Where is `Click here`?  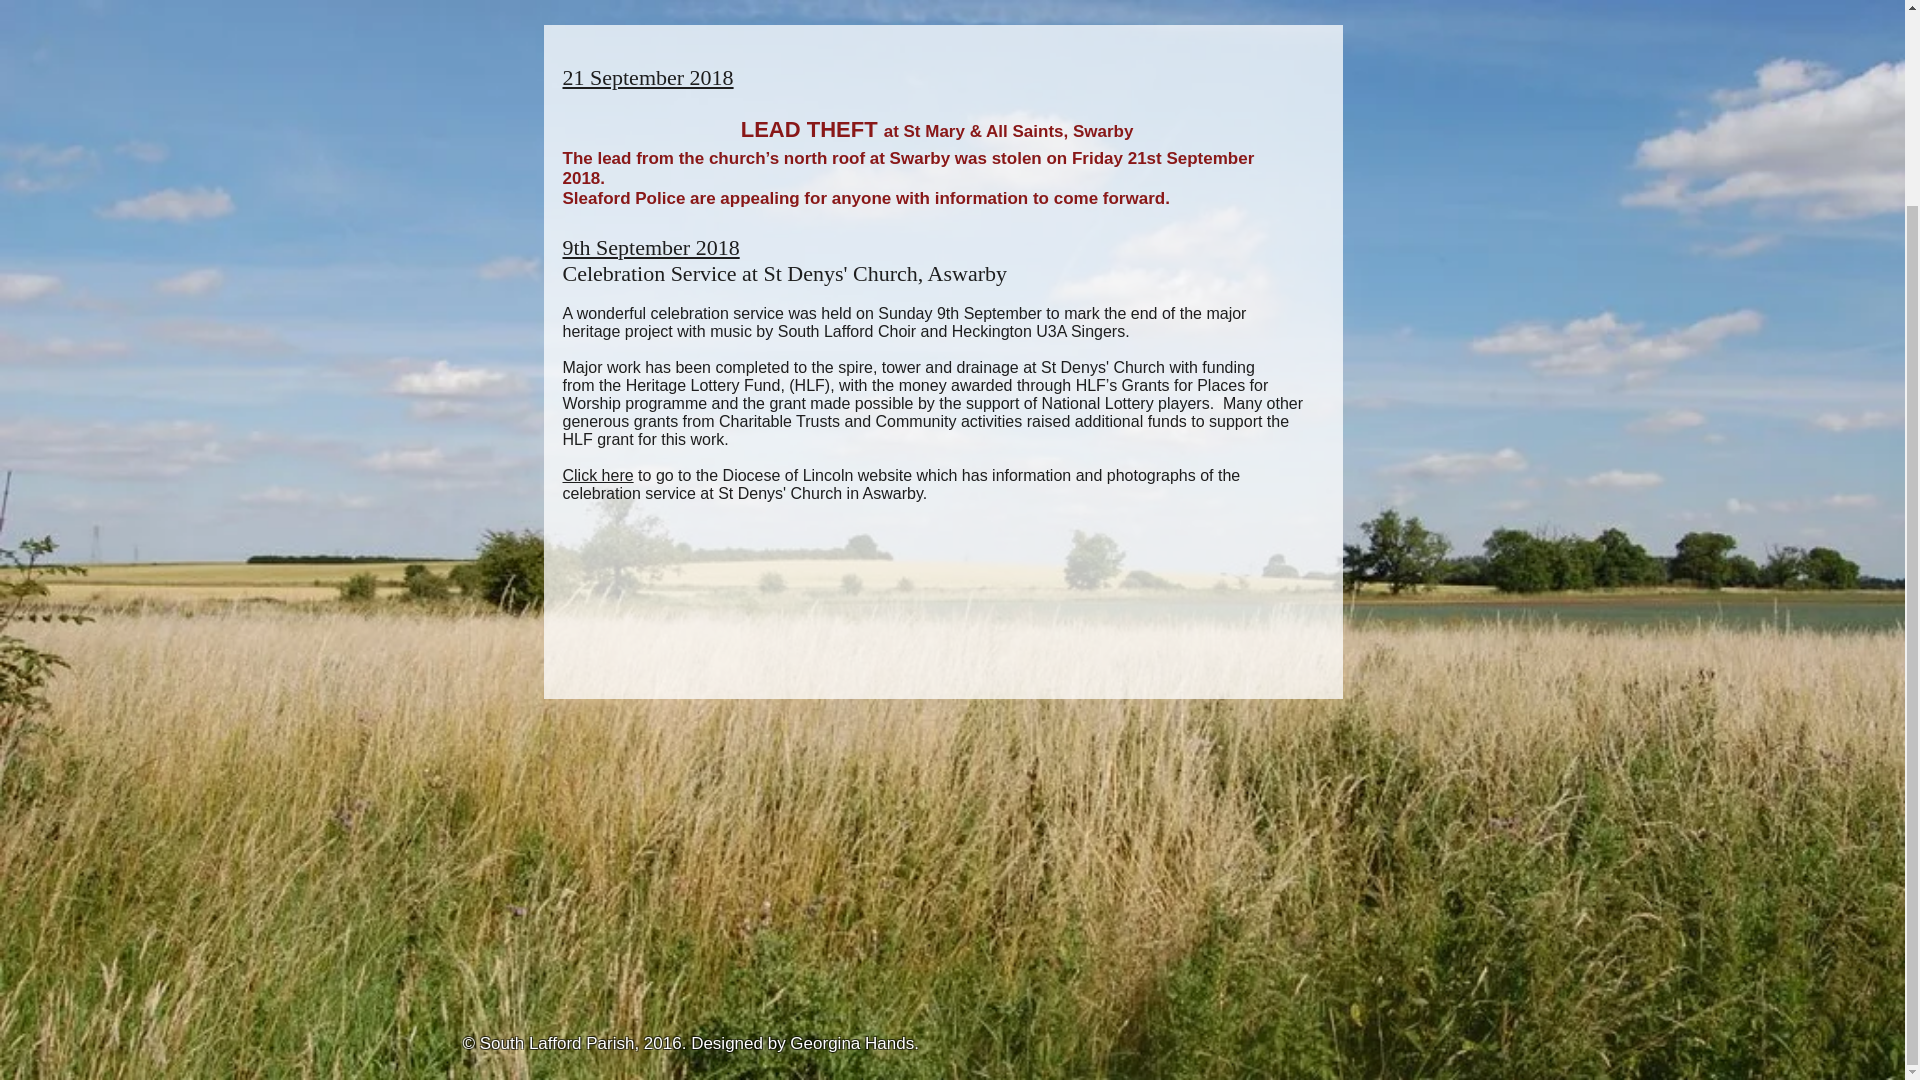
Click here is located at coordinates (598, 474).